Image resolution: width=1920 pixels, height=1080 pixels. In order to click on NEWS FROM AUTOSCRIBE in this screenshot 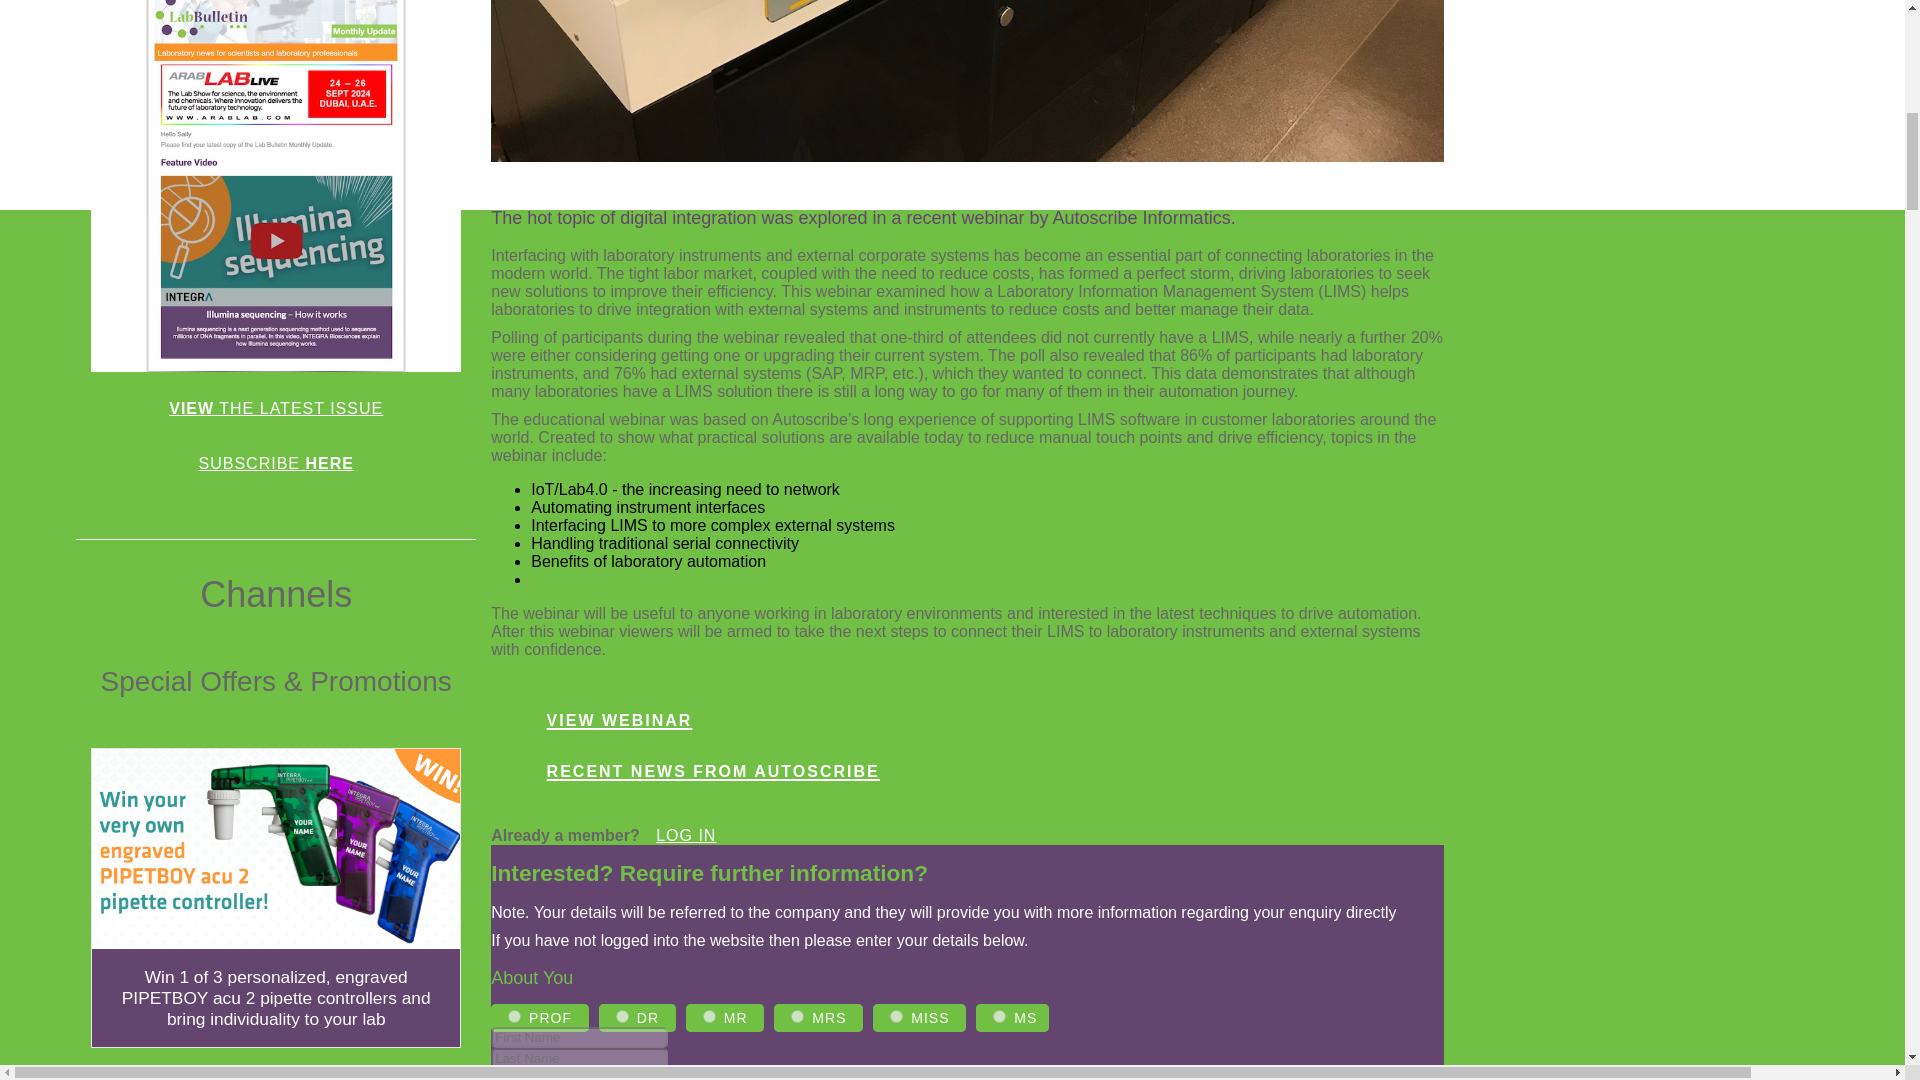, I will do `click(713, 768)`.